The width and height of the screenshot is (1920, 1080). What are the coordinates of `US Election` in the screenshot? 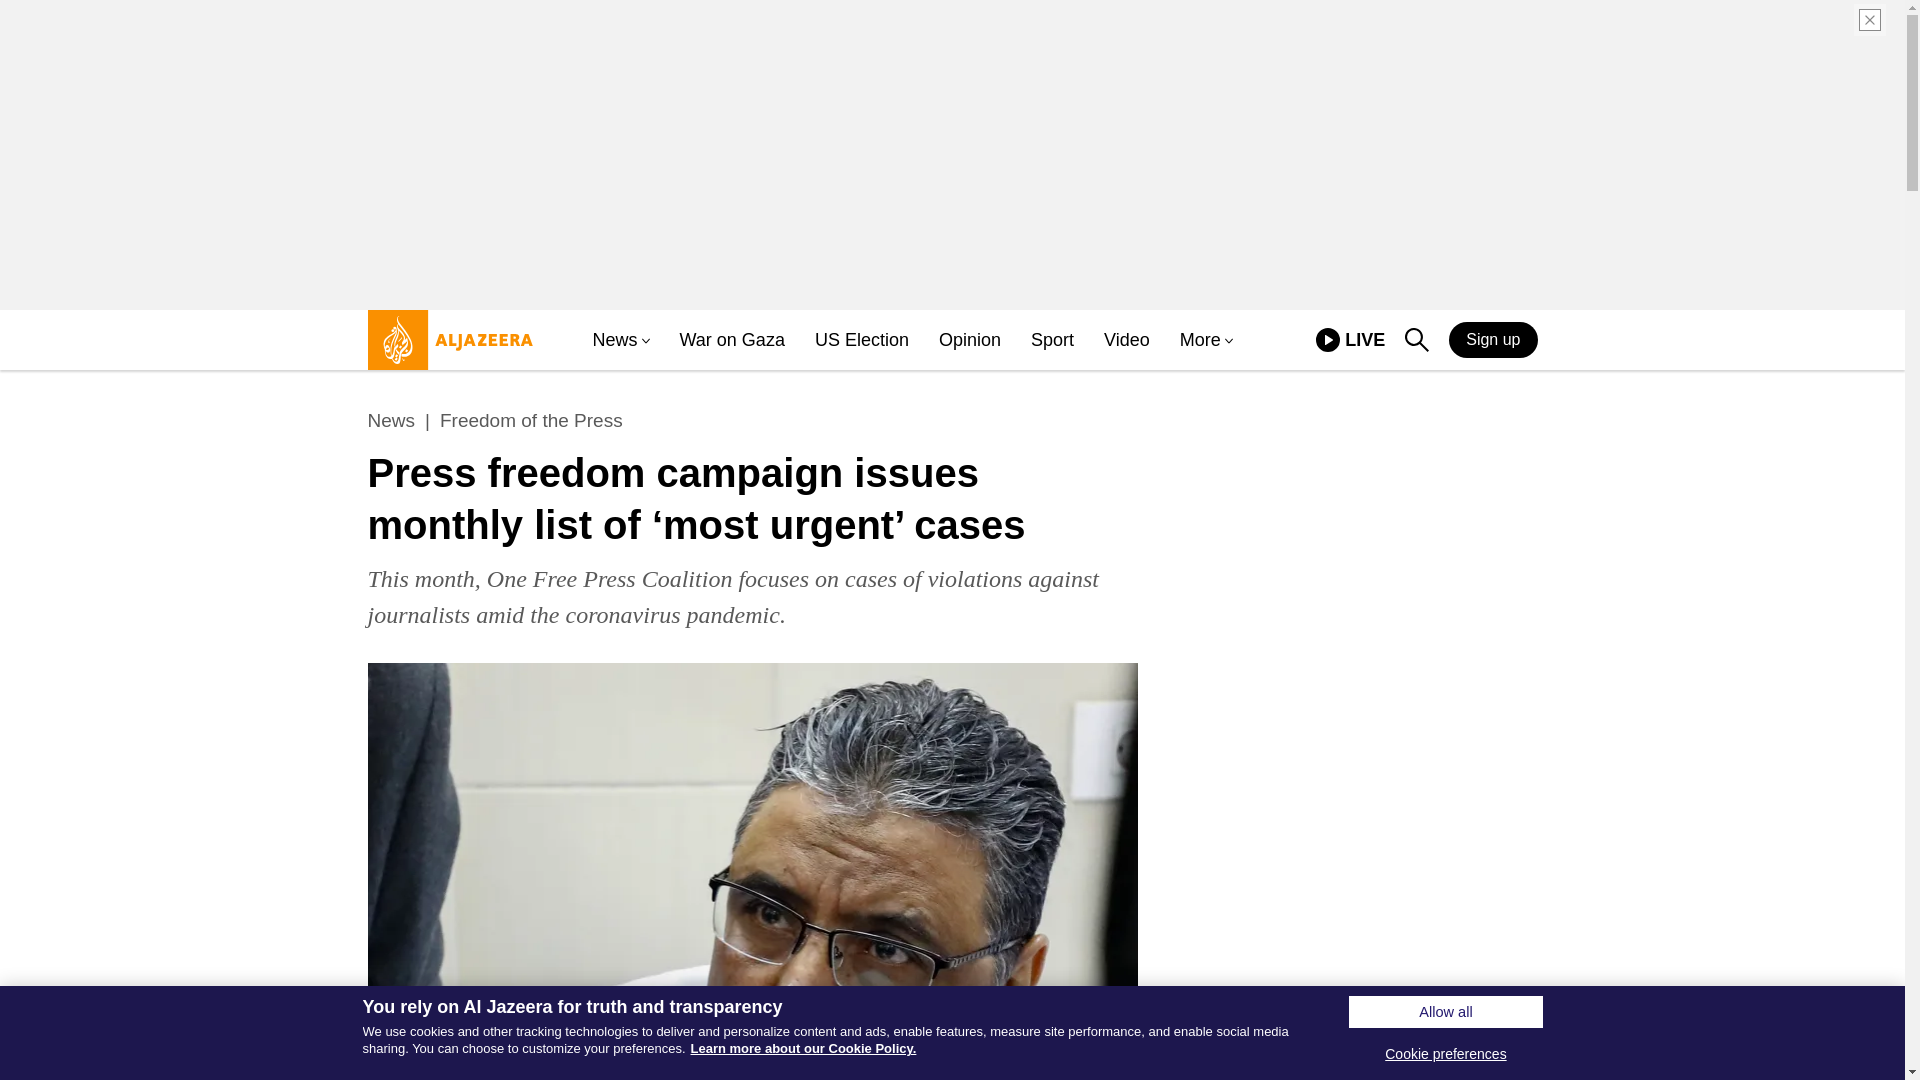 It's located at (861, 340).